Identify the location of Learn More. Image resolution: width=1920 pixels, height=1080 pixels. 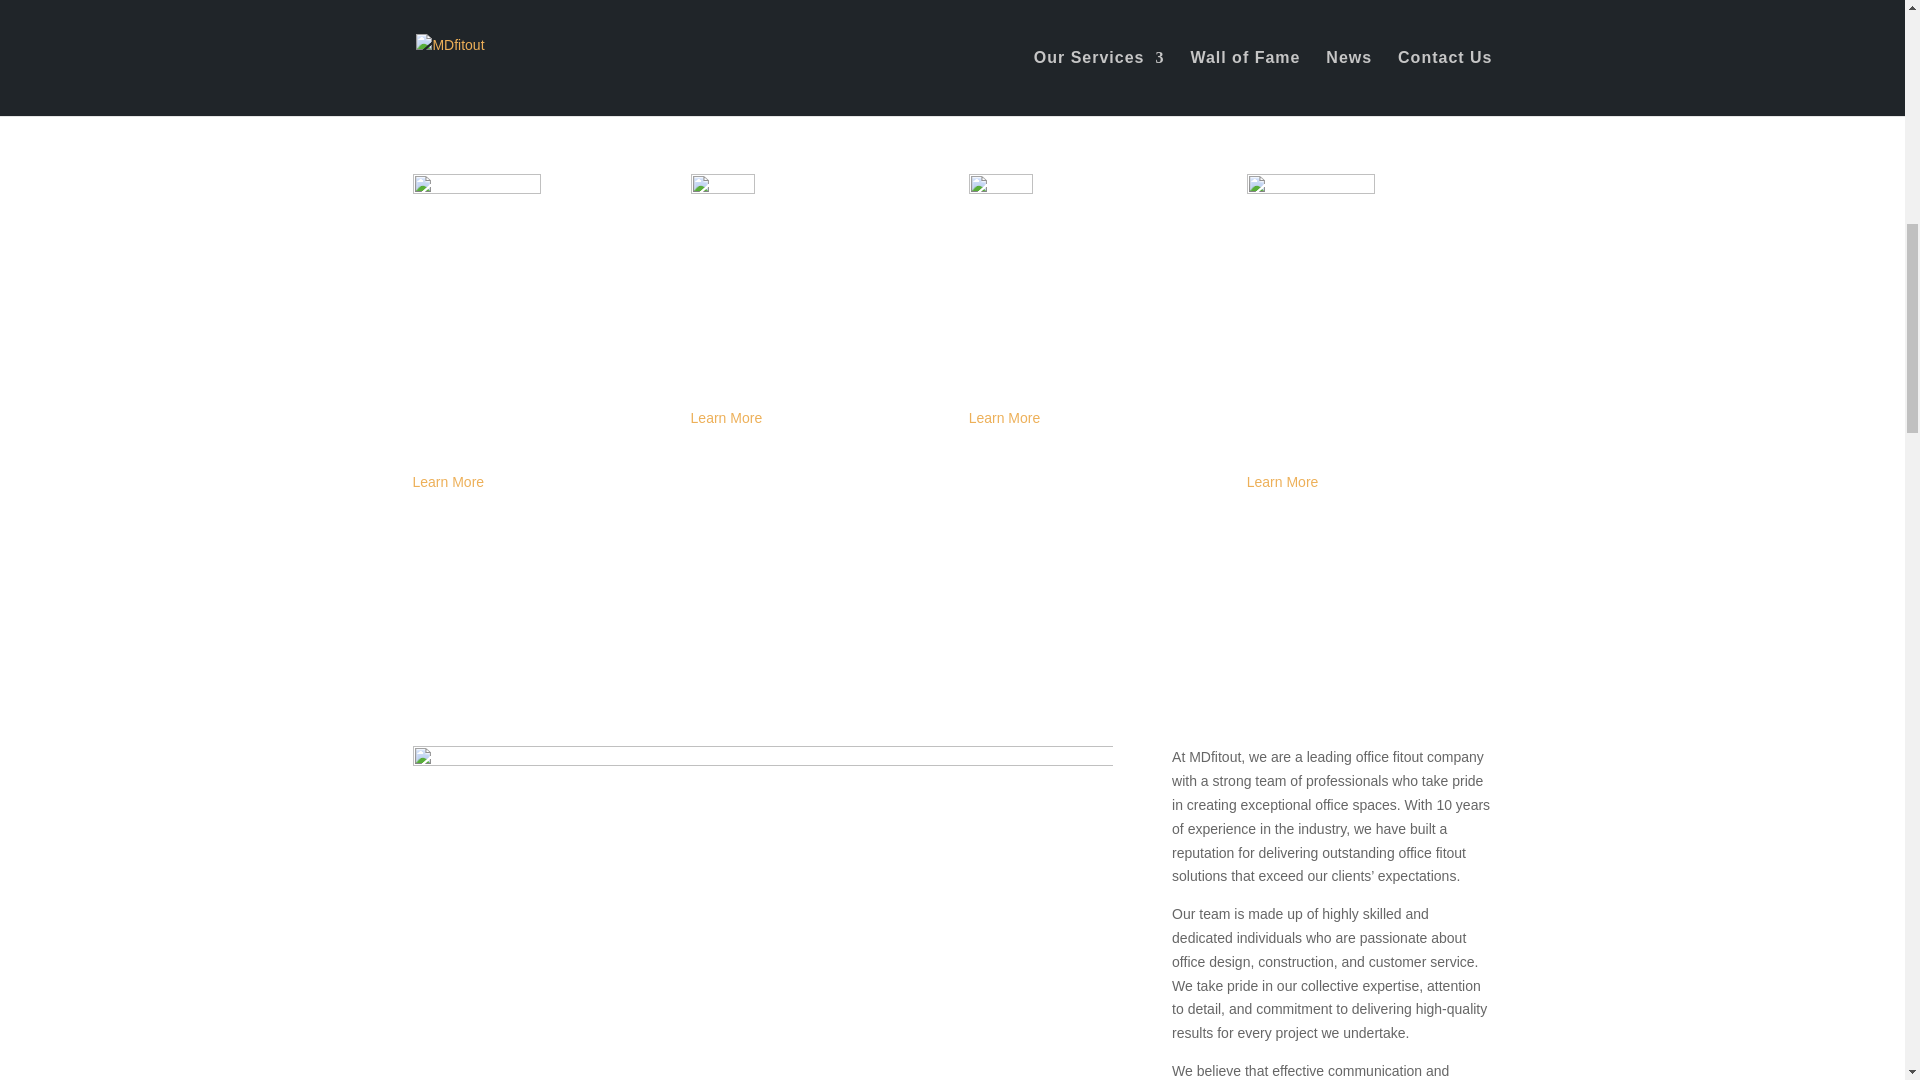
(726, 93).